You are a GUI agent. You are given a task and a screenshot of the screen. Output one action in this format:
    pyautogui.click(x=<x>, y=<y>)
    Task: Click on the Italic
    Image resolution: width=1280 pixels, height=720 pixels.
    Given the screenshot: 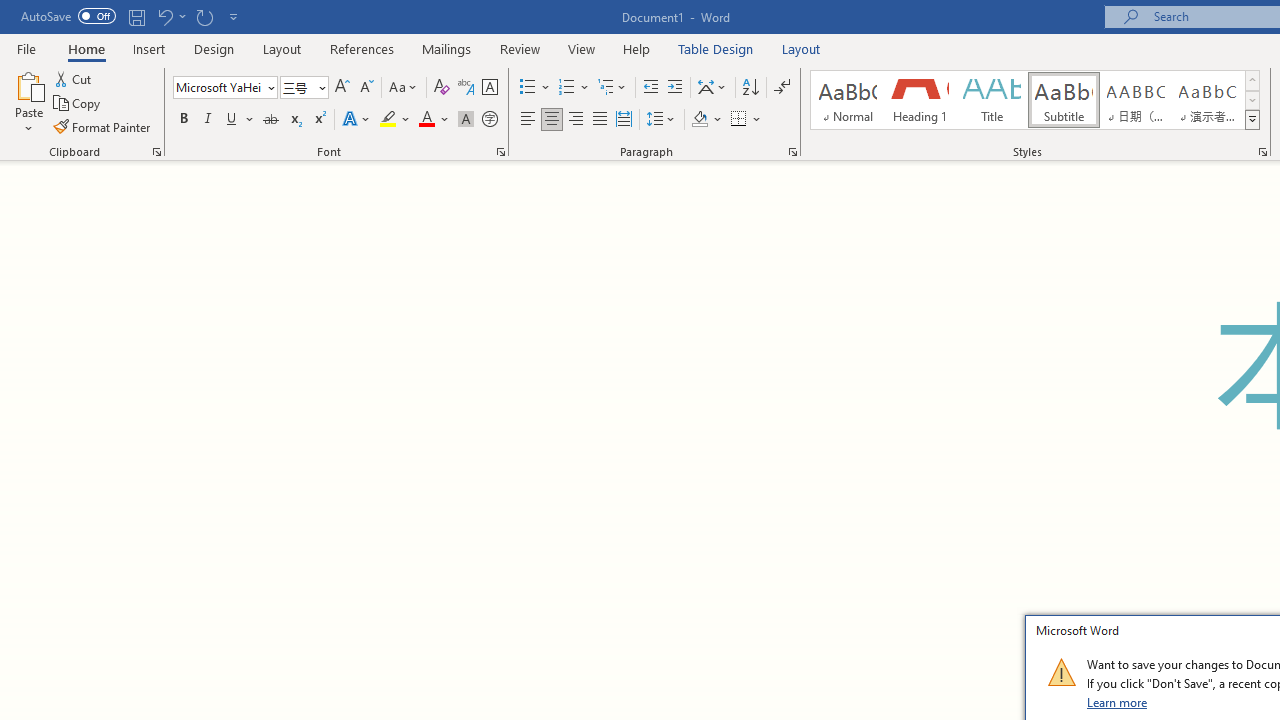 What is the action you would take?
    pyautogui.click(x=208, y=120)
    